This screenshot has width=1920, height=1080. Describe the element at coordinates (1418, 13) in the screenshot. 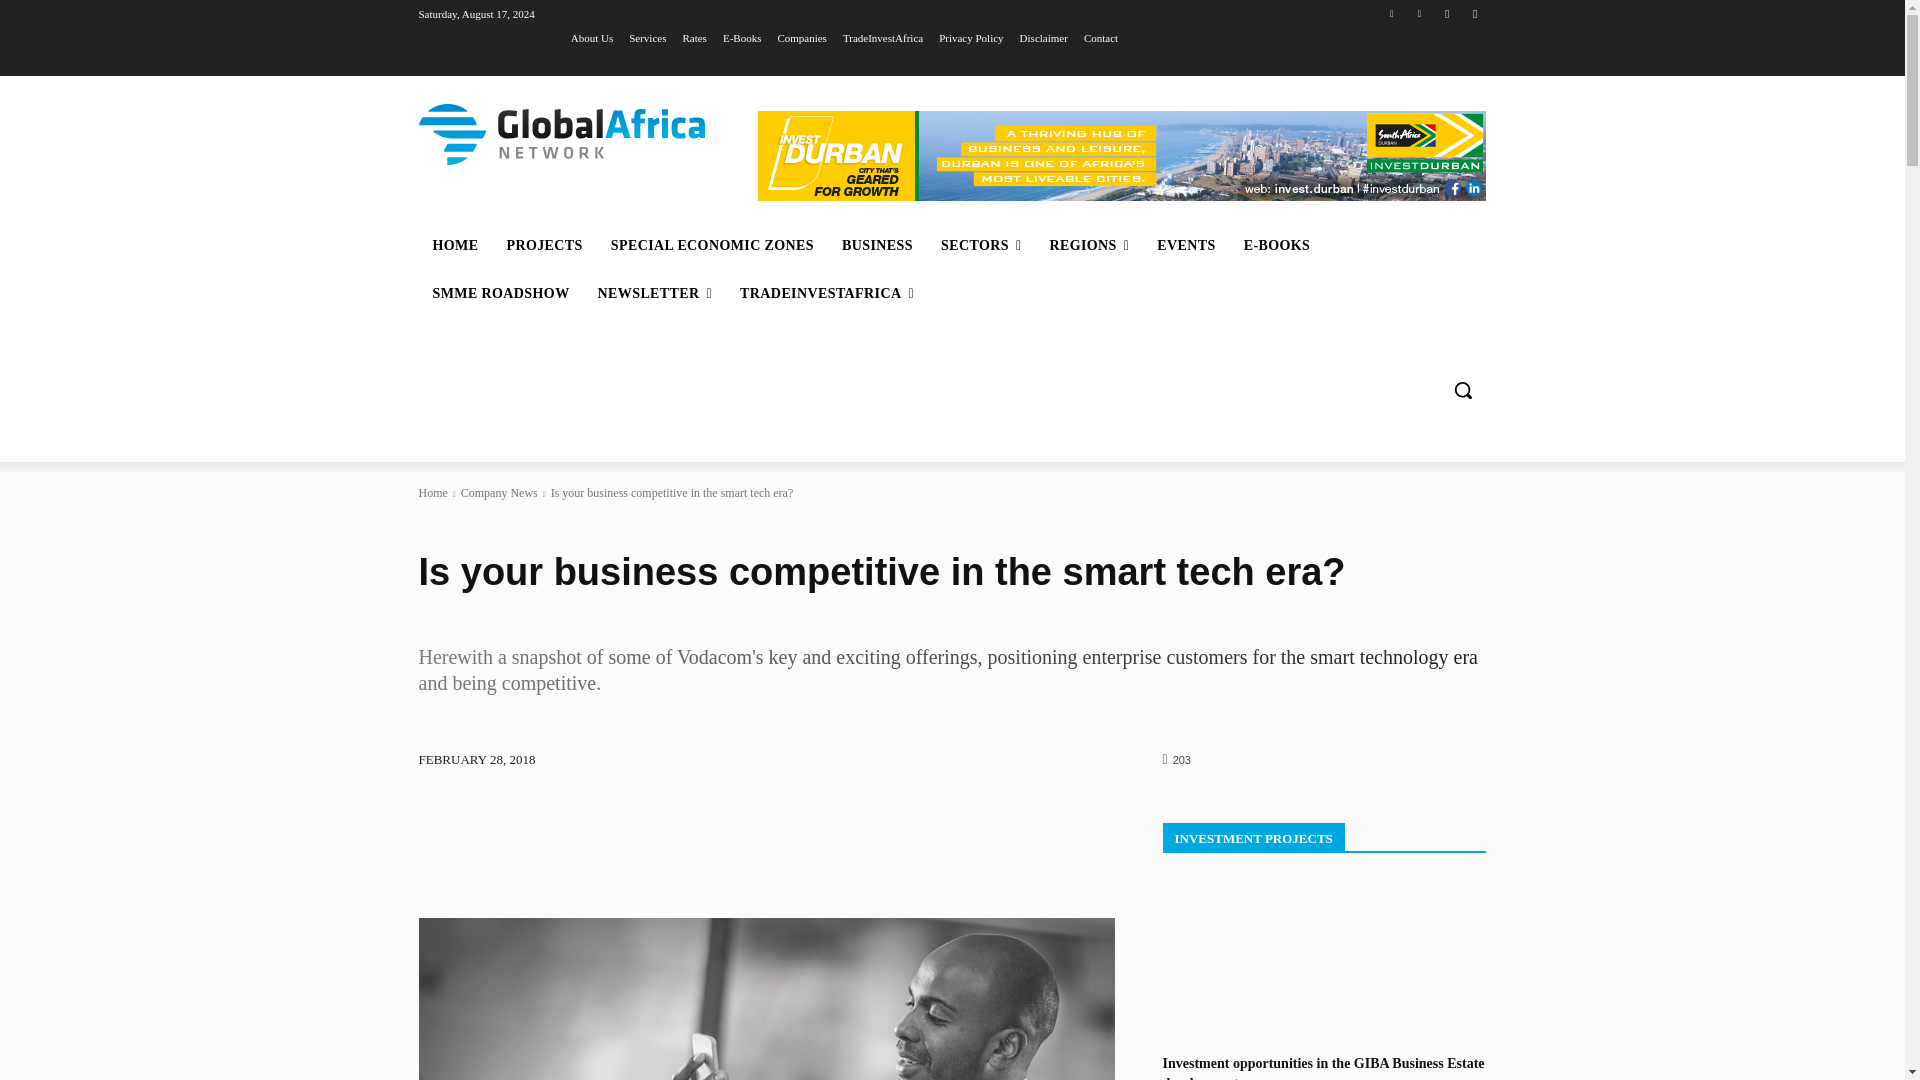

I see `Linkedin` at that location.